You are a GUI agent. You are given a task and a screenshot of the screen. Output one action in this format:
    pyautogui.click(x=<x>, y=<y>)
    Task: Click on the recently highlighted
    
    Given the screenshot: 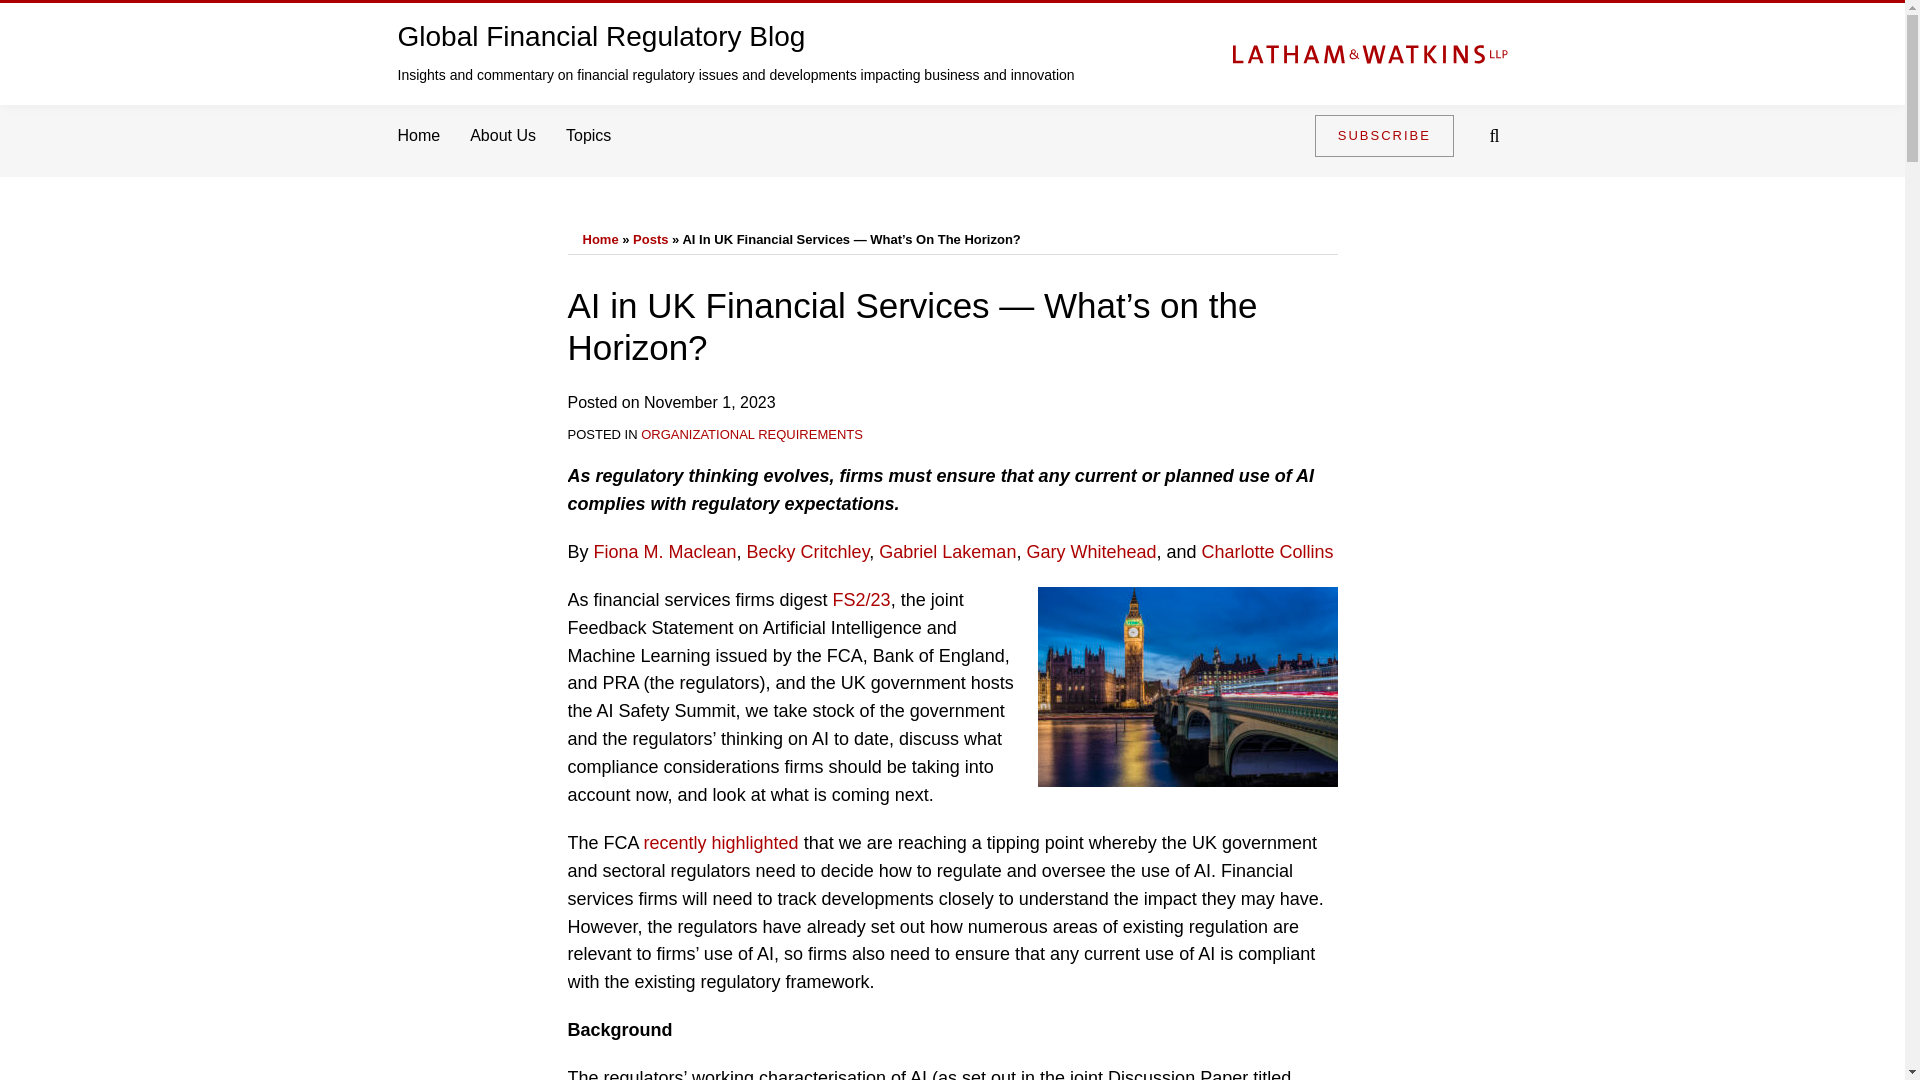 What is the action you would take?
    pyautogui.click(x=720, y=842)
    